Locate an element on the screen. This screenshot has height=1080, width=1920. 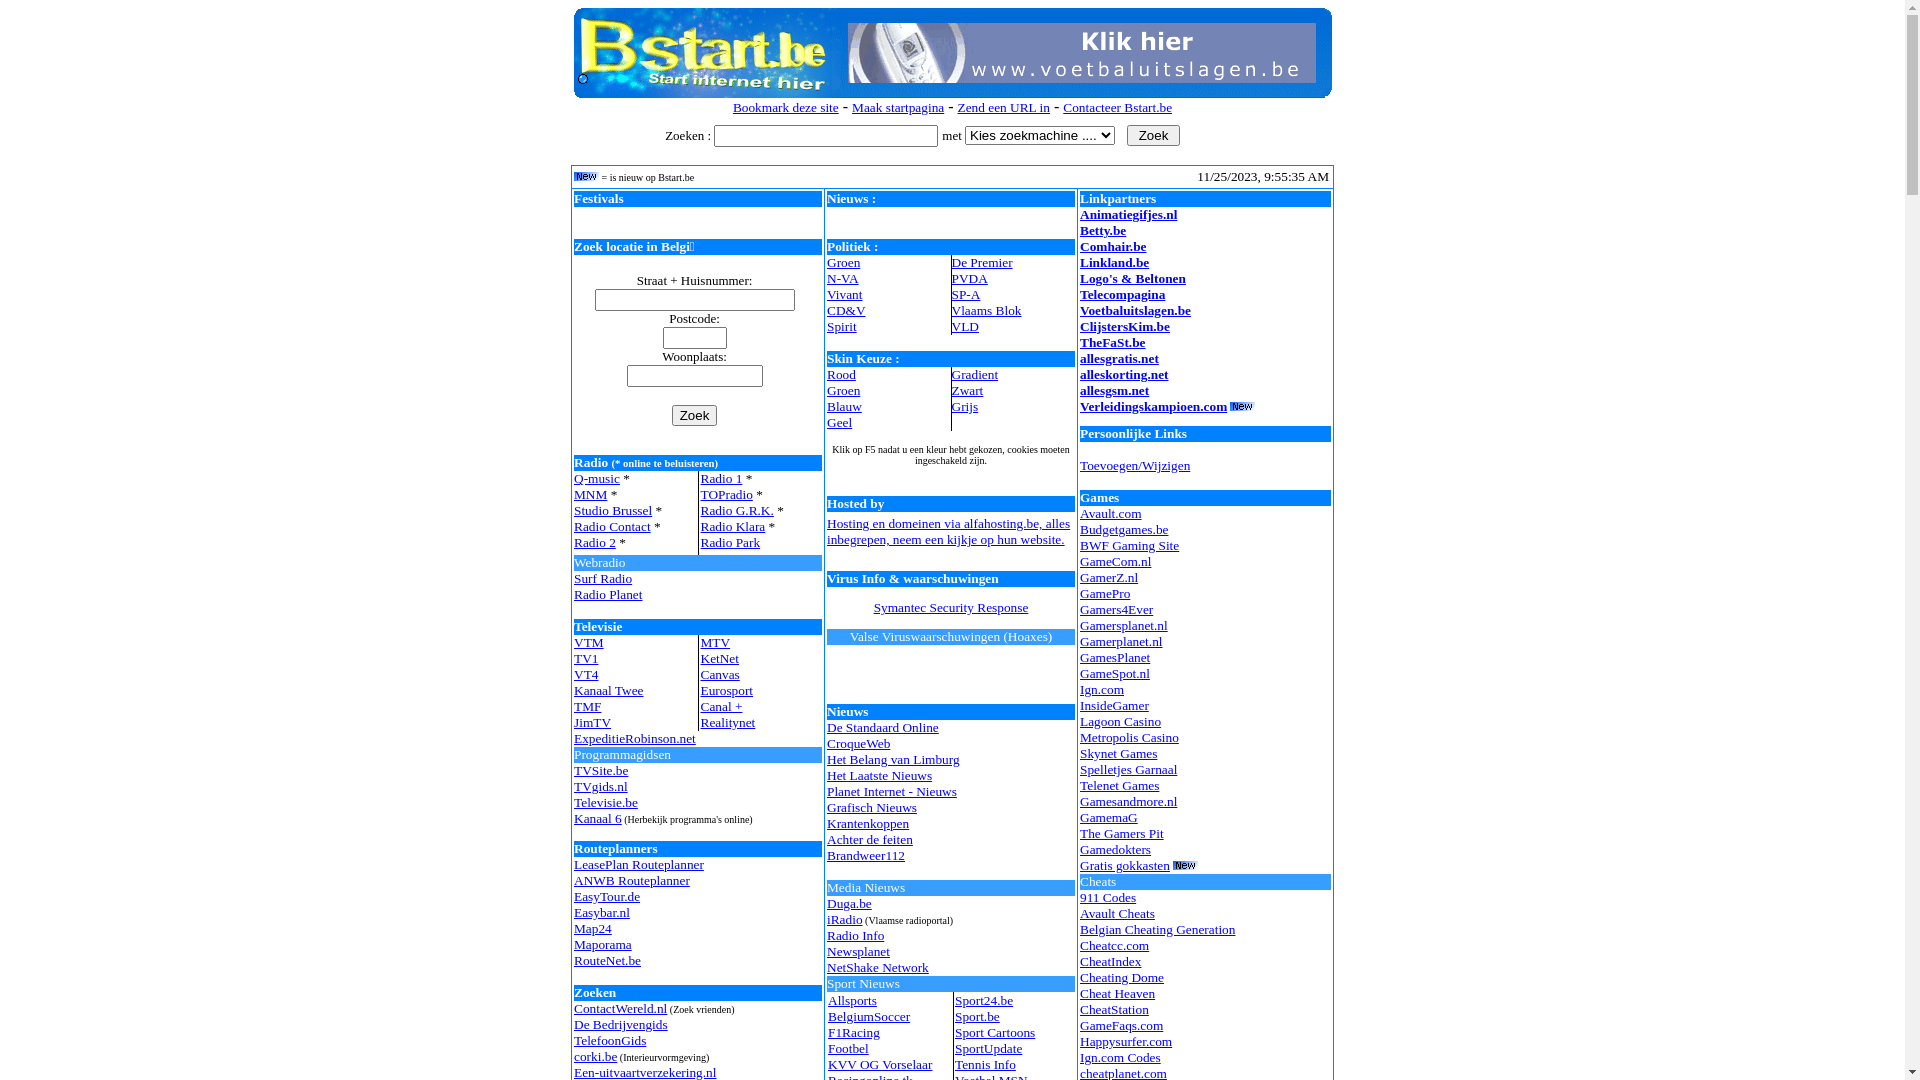
BelgiumSoccer is located at coordinates (869, 1016).